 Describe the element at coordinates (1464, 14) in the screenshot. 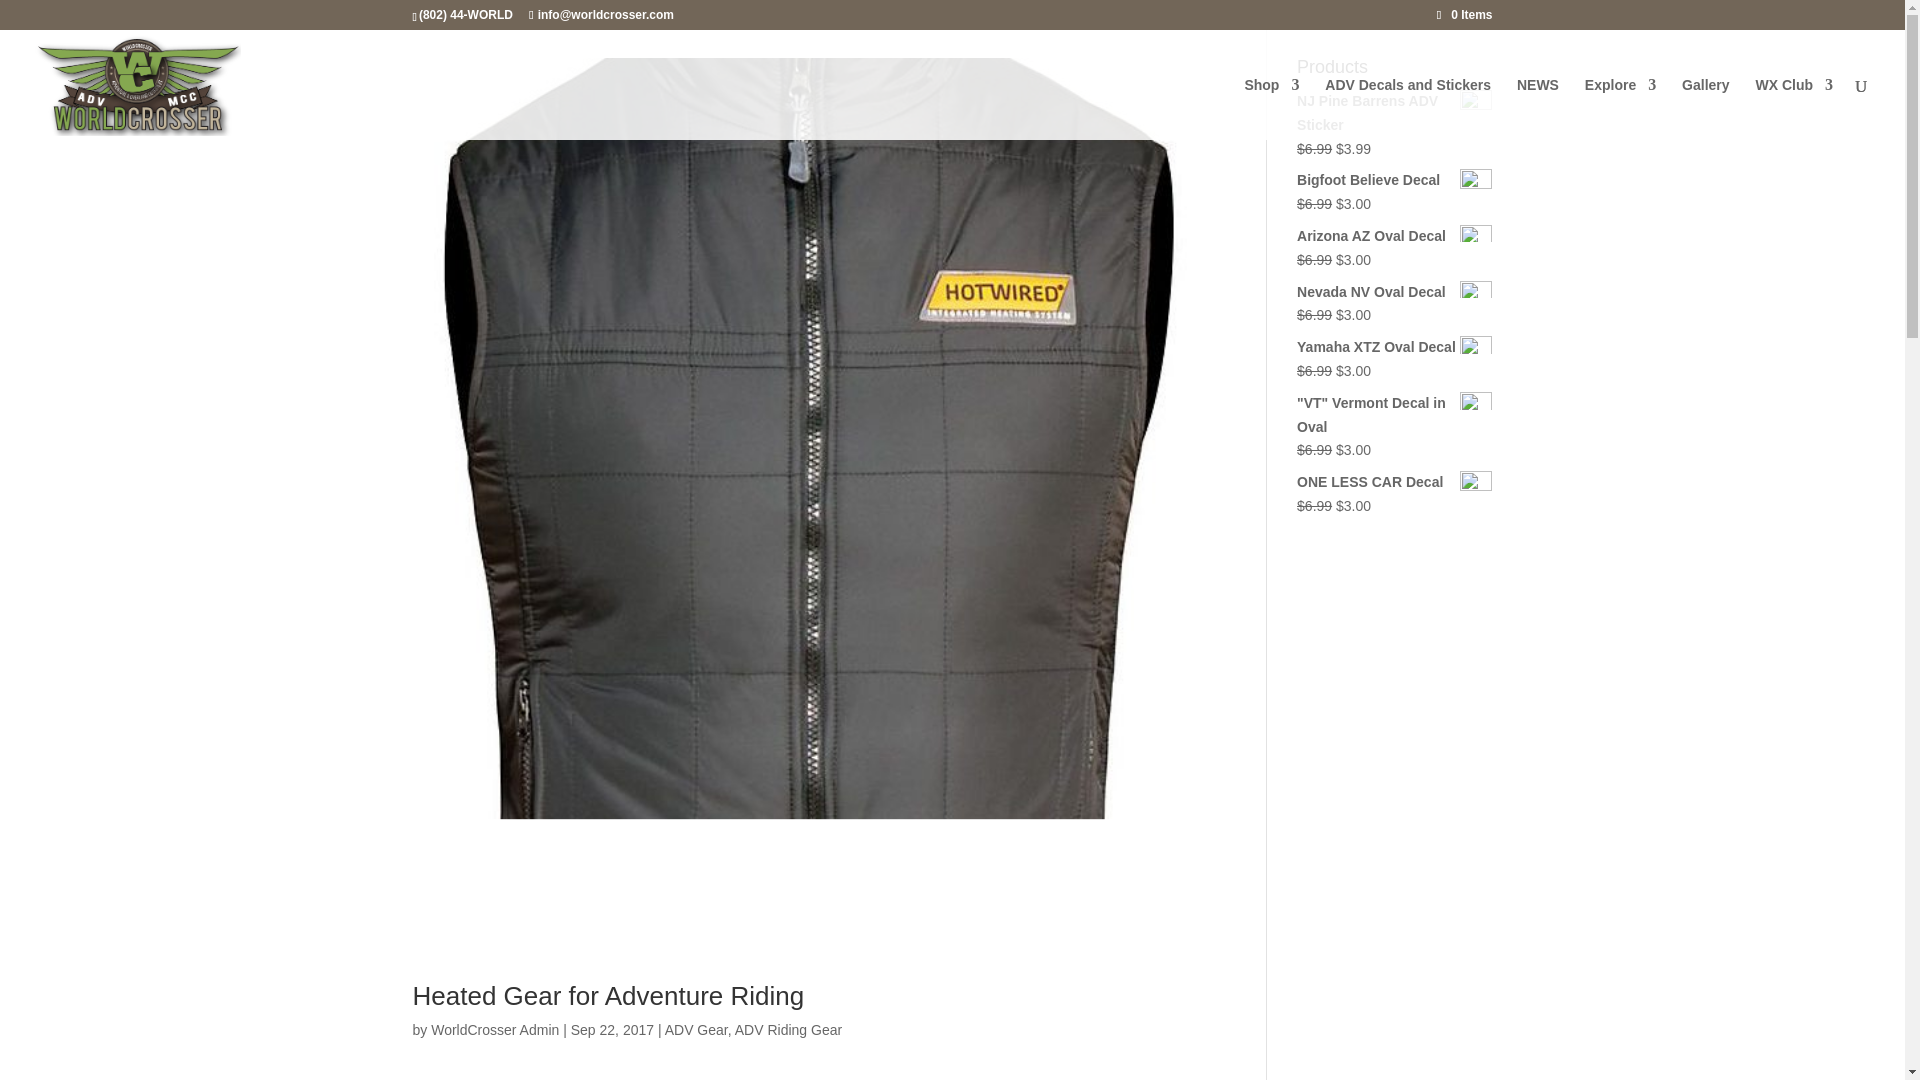

I see `0 Items` at that location.